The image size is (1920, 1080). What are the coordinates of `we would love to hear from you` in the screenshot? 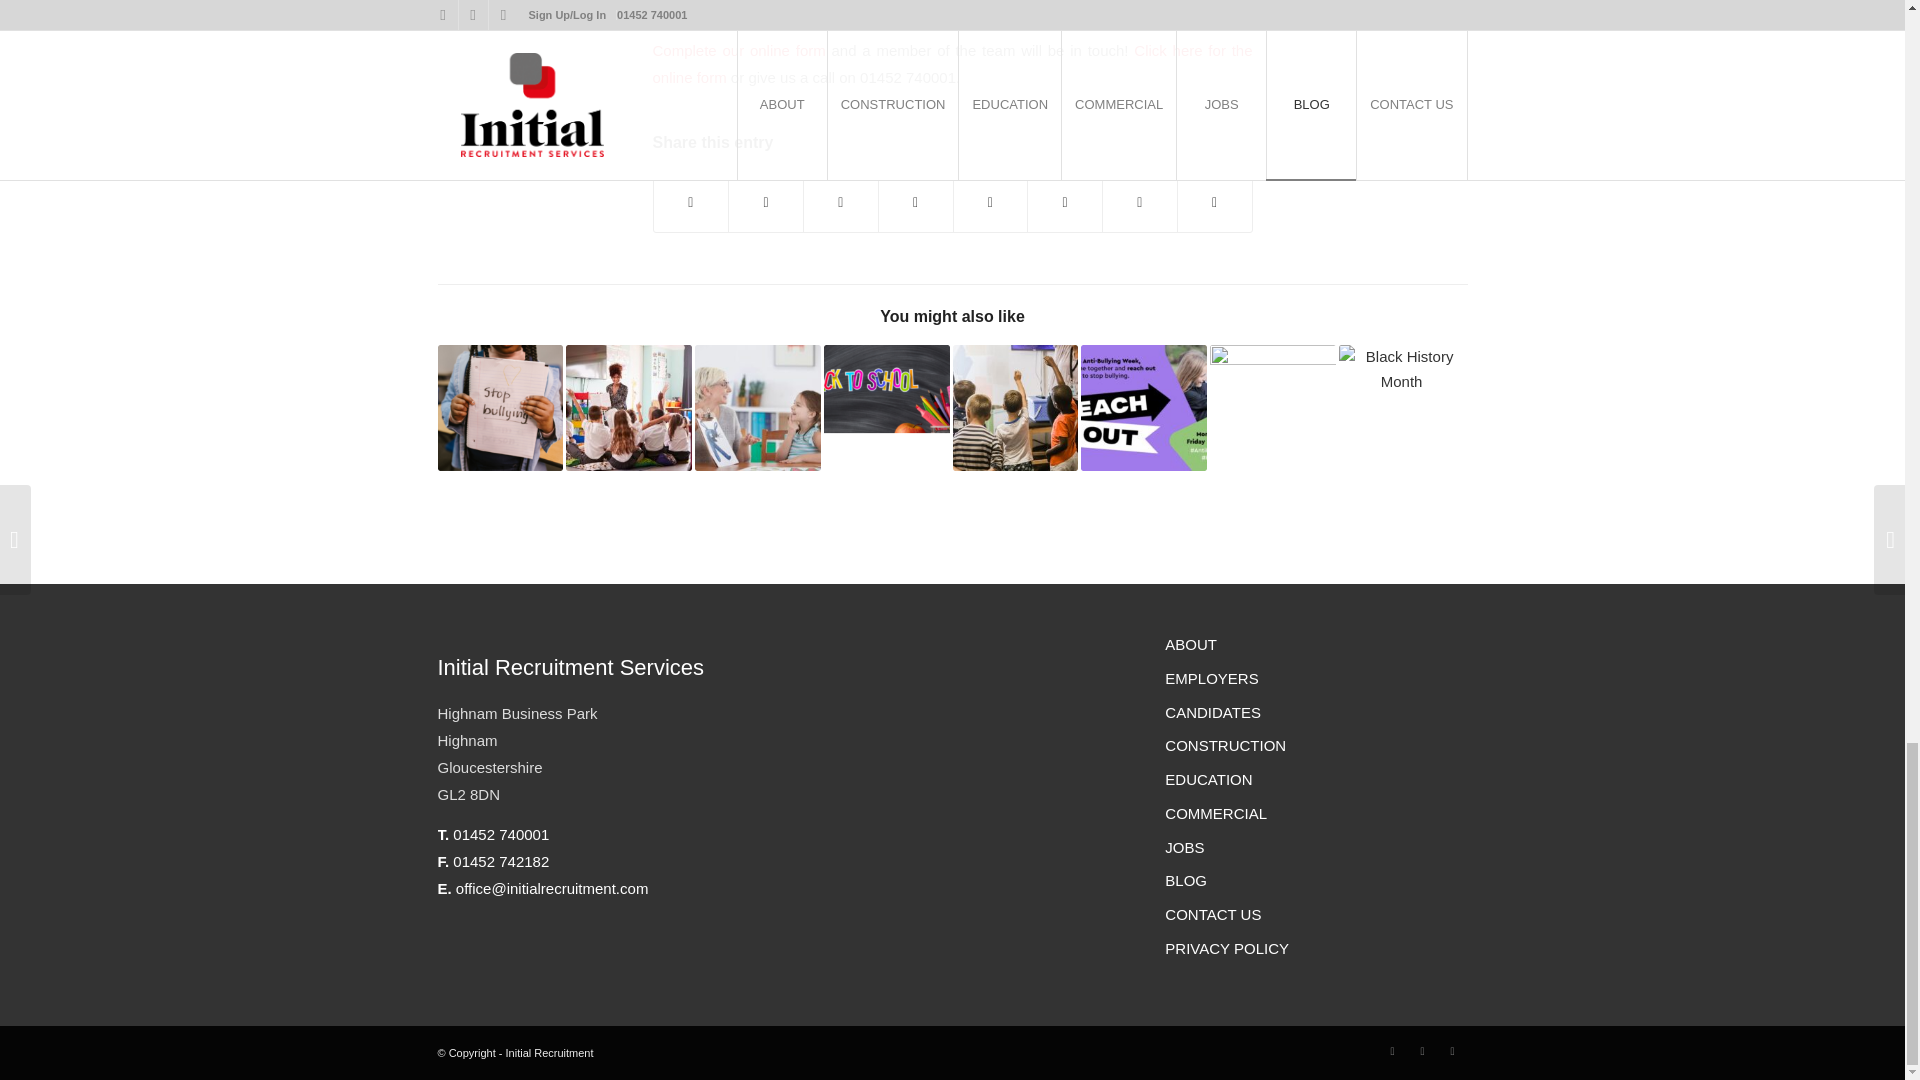 It's located at (1112, 10).